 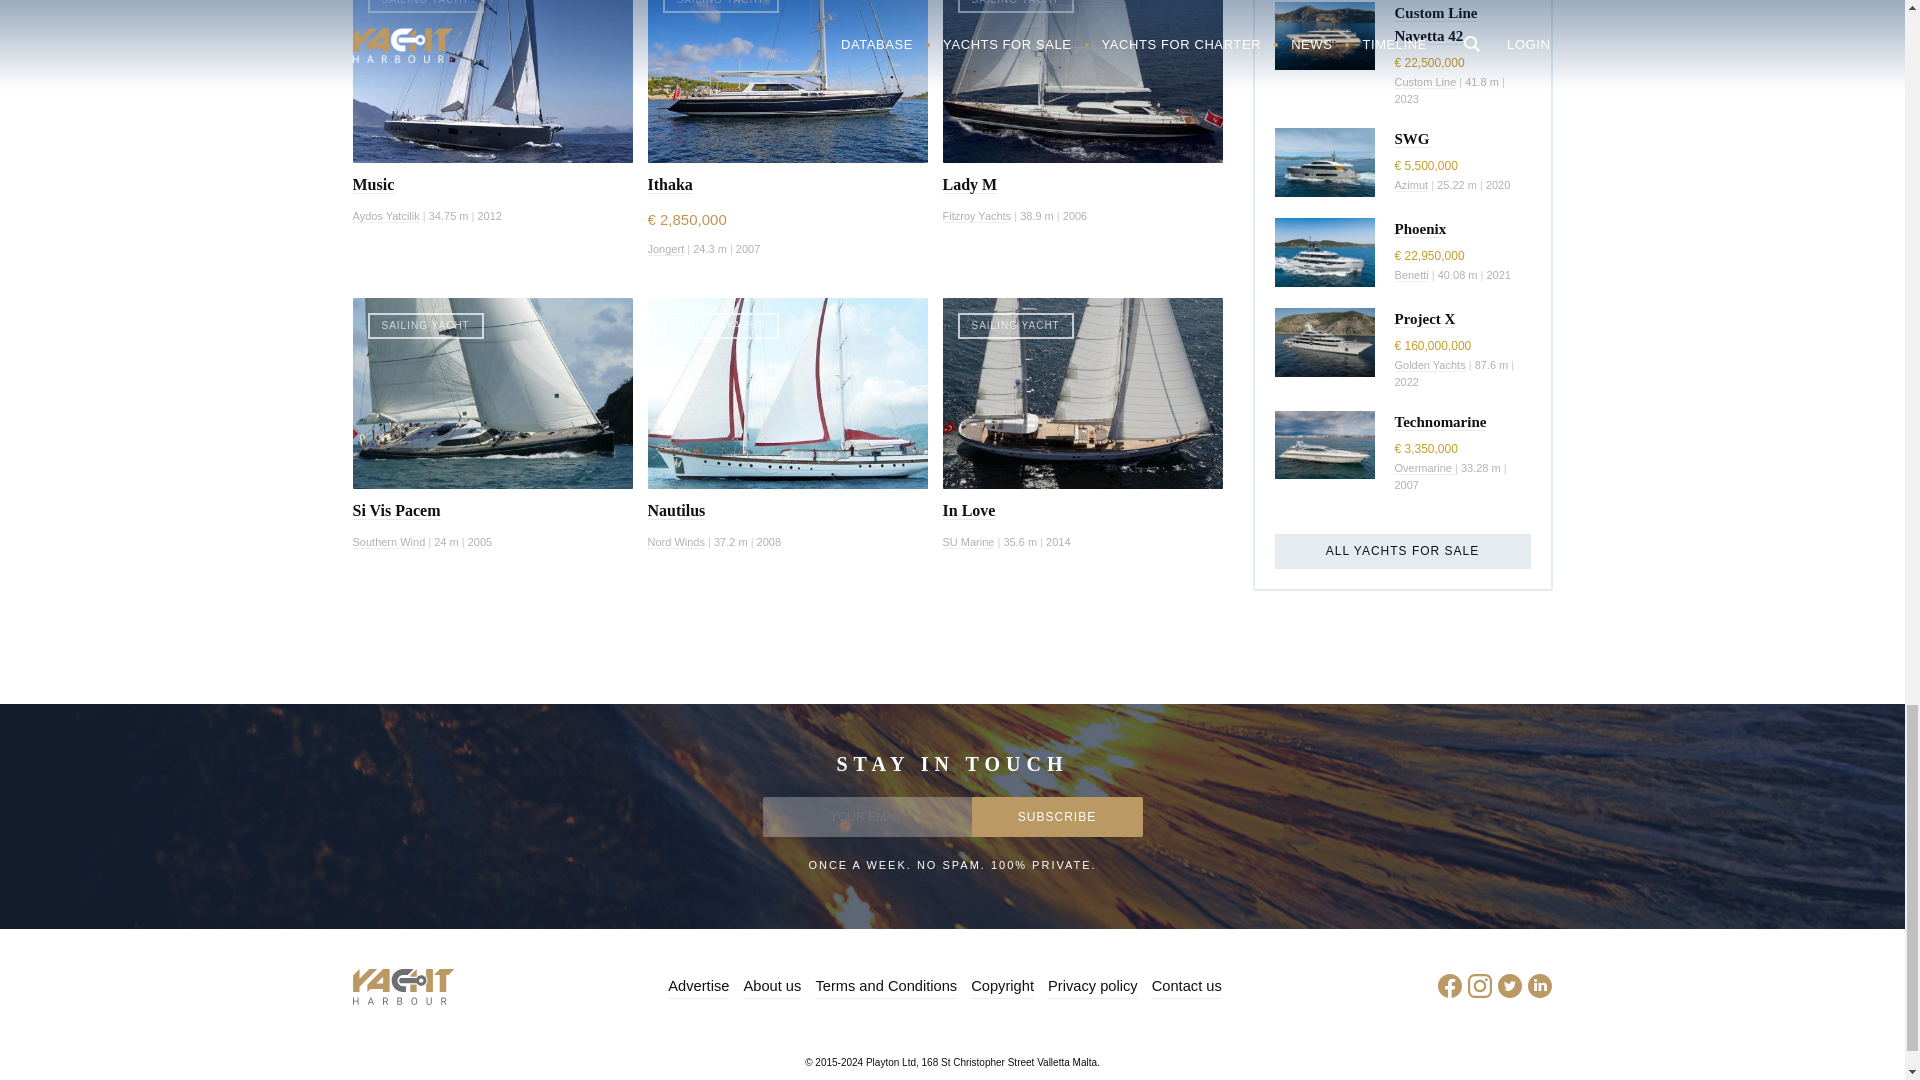 I want to click on Si Vis Pacem, so click(x=395, y=510).